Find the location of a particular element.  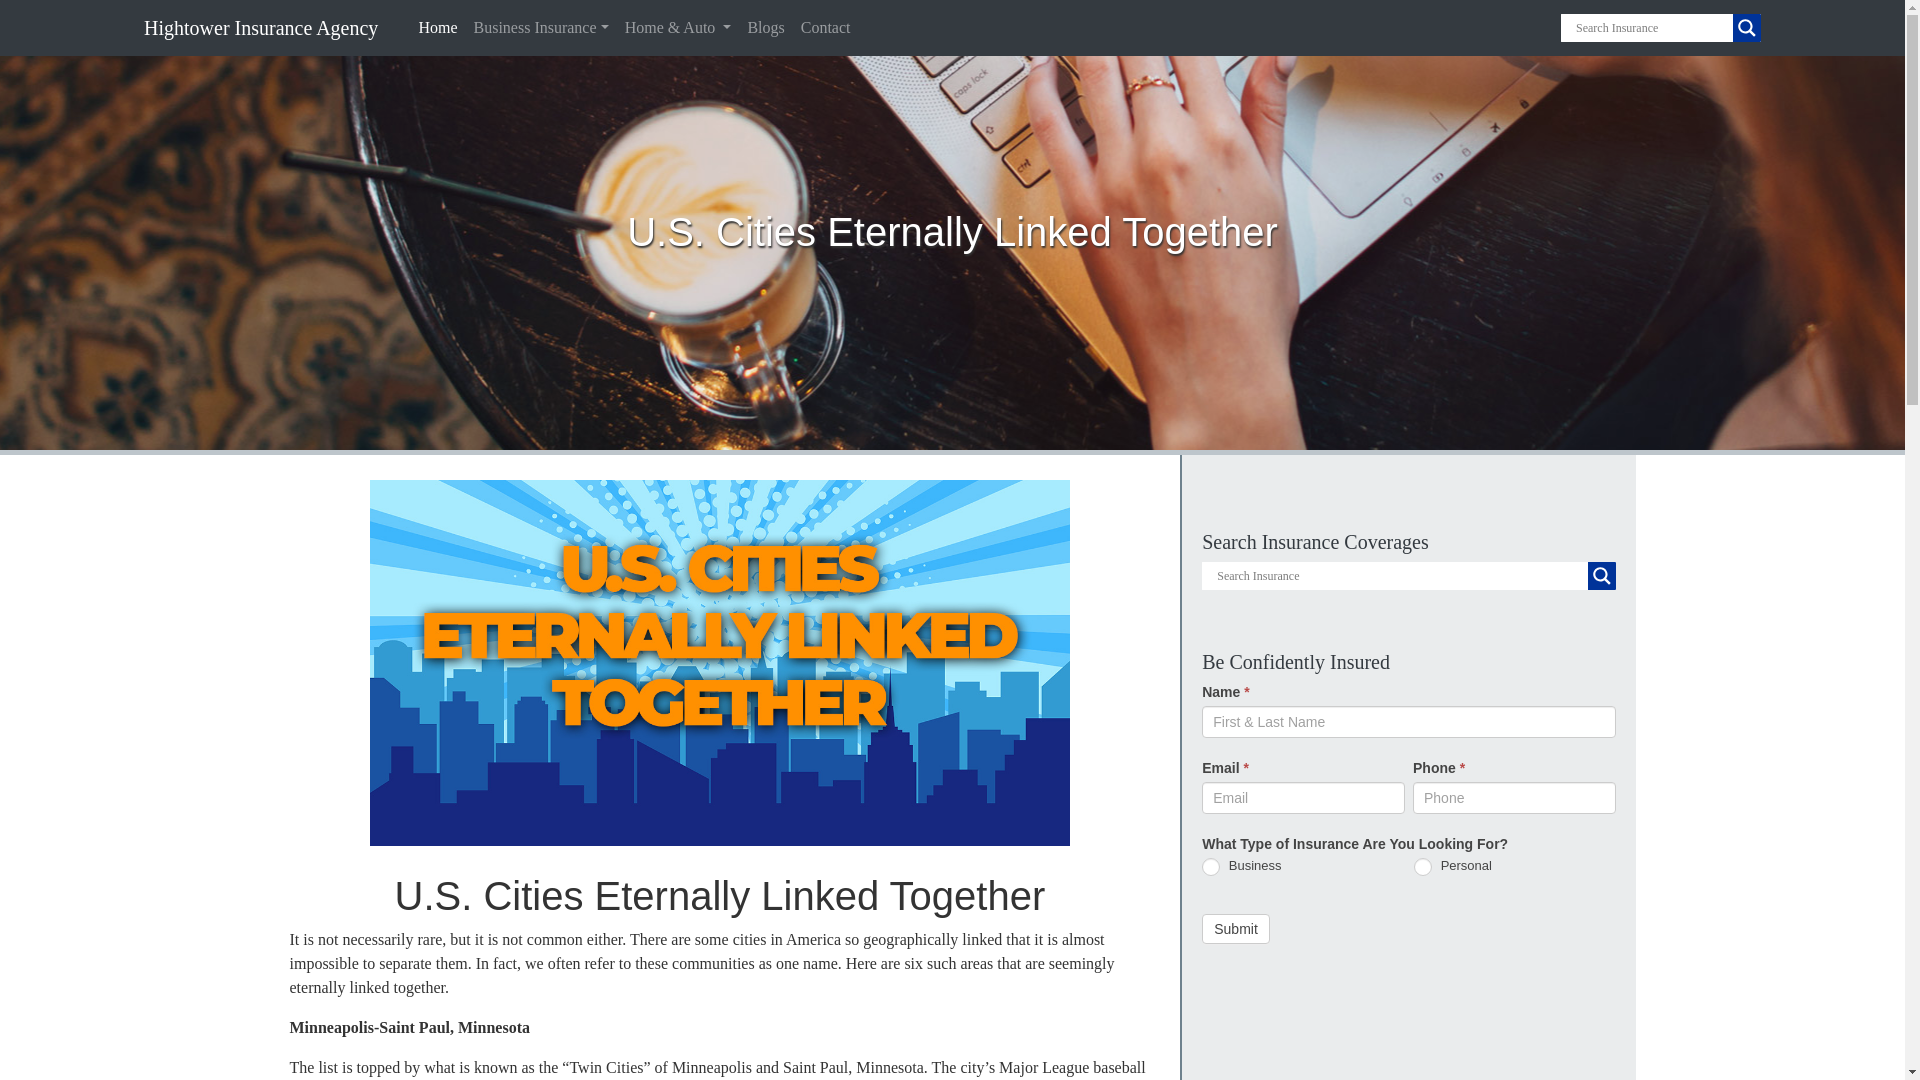

Personal is located at coordinates (1422, 866).